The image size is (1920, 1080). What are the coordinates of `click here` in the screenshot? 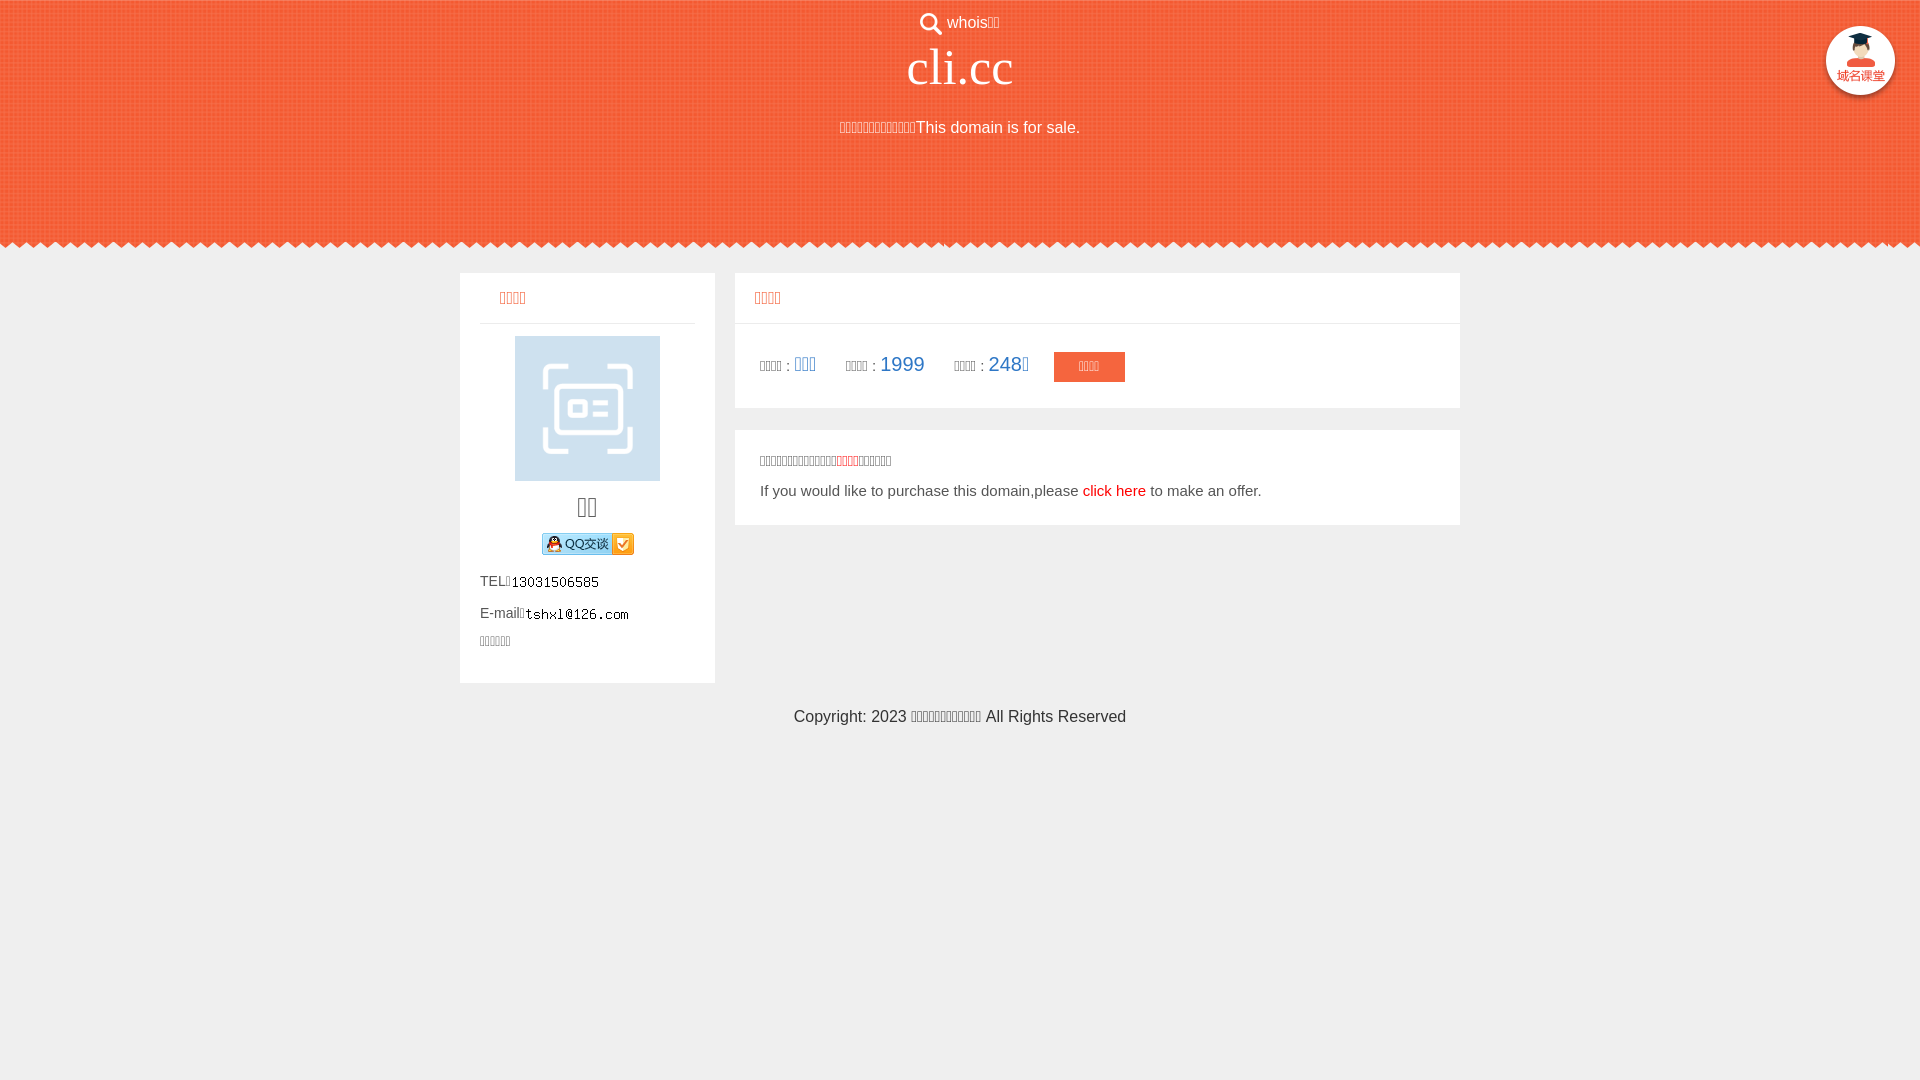 It's located at (1114, 490).